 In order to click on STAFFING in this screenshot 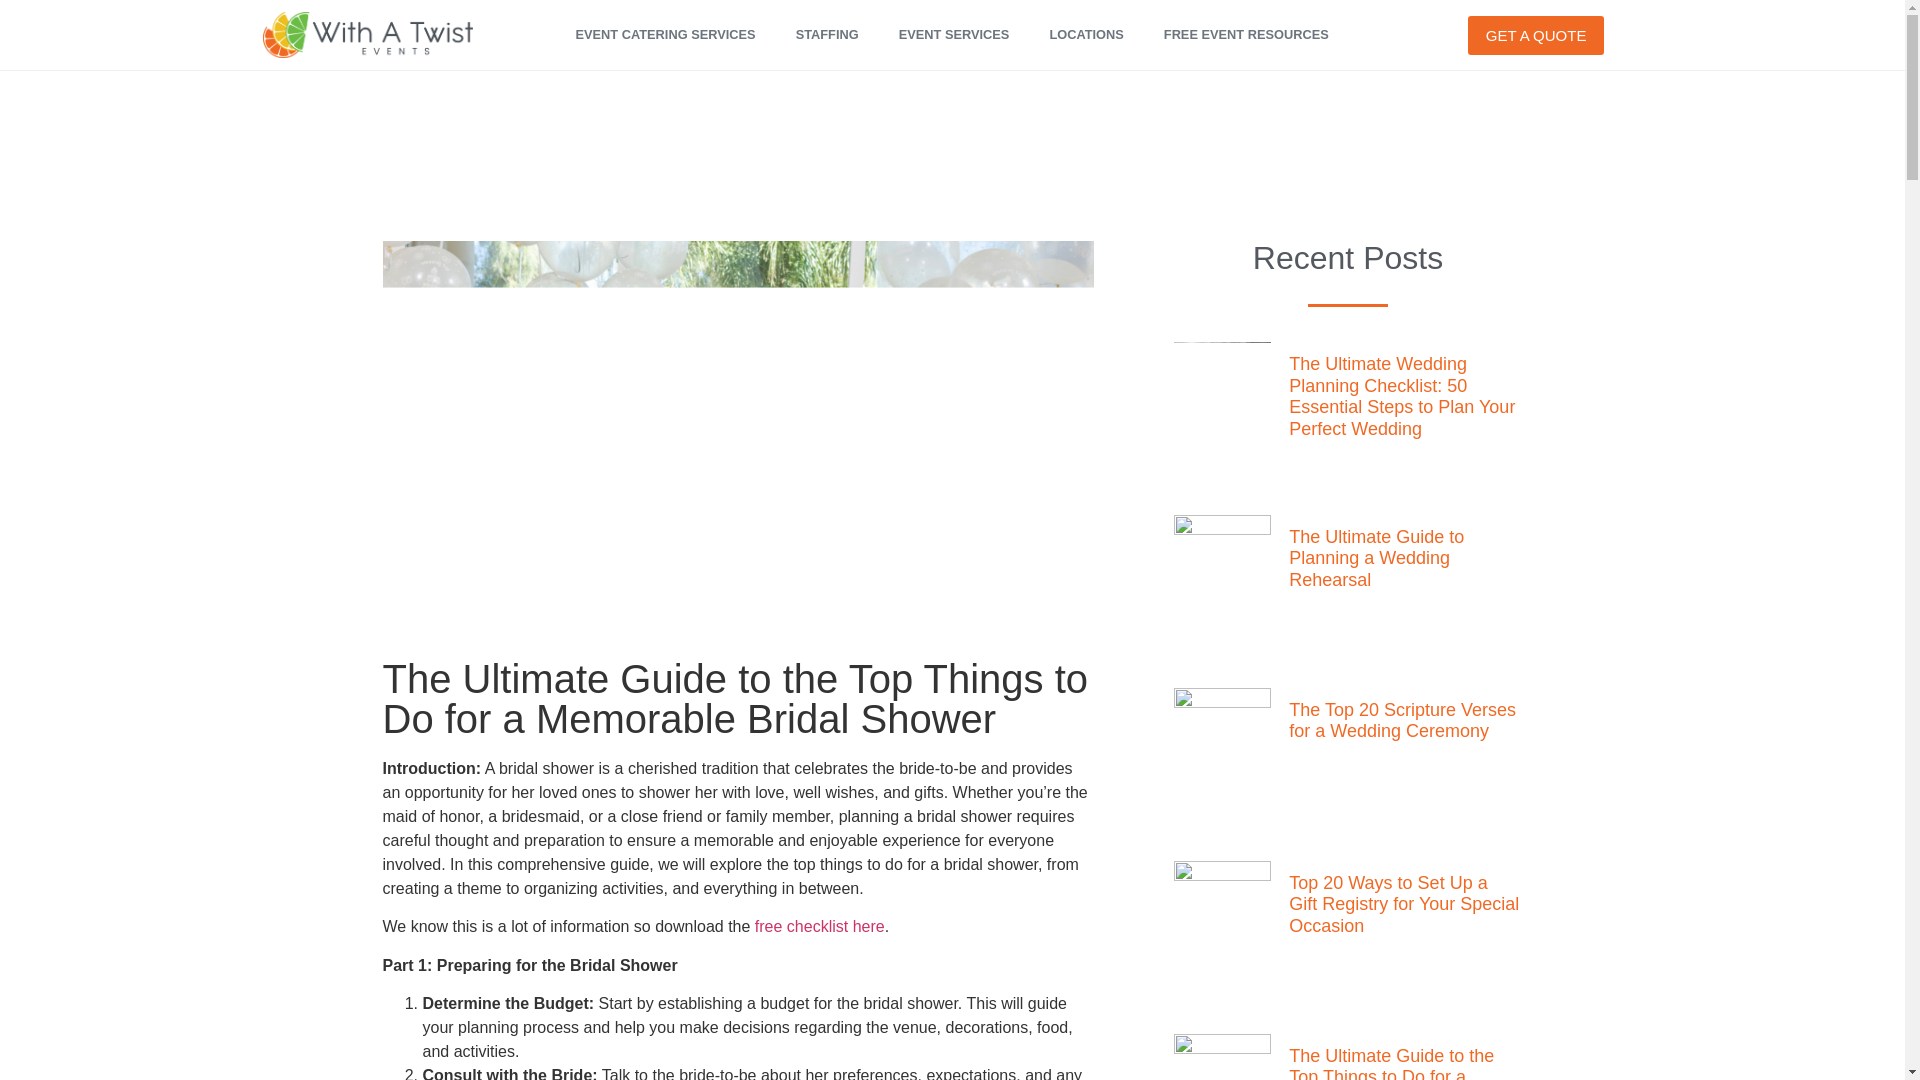, I will do `click(827, 35)`.